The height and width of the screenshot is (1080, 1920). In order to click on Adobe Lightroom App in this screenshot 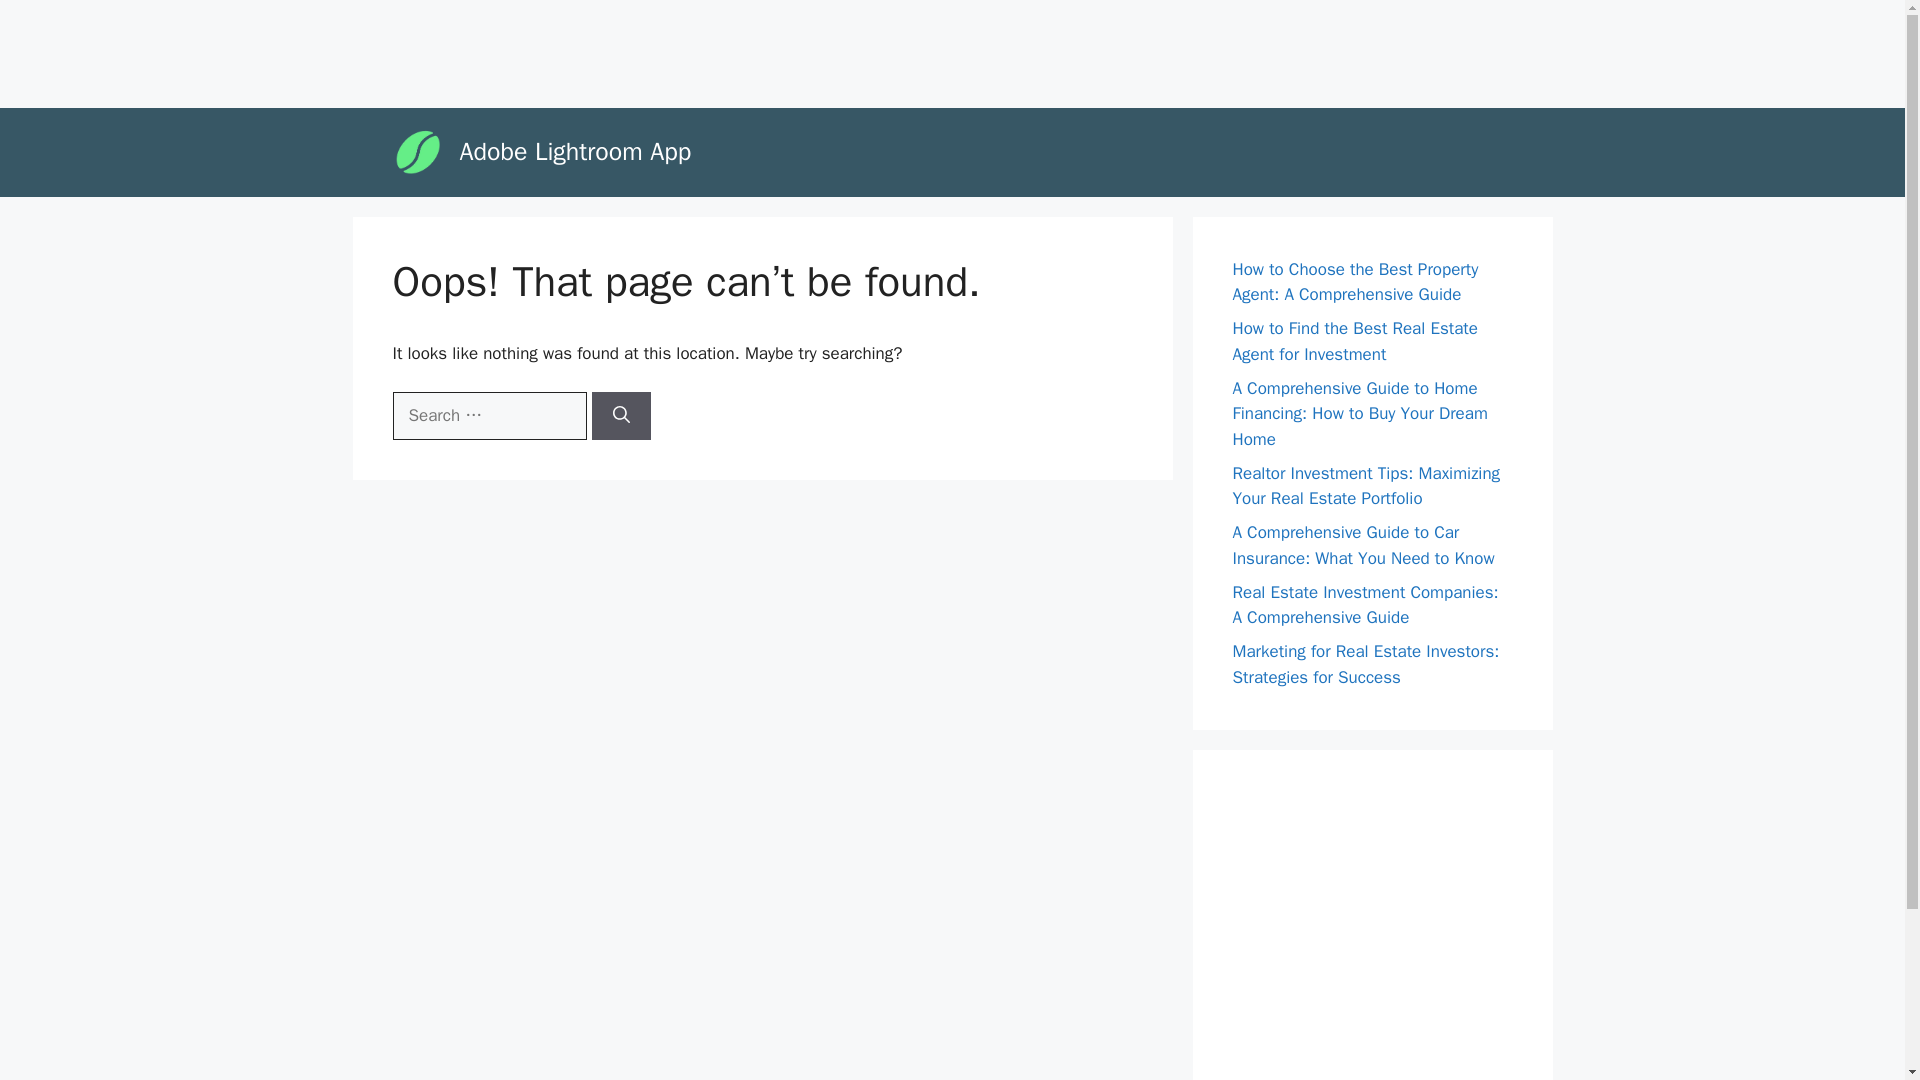, I will do `click(576, 152)`.